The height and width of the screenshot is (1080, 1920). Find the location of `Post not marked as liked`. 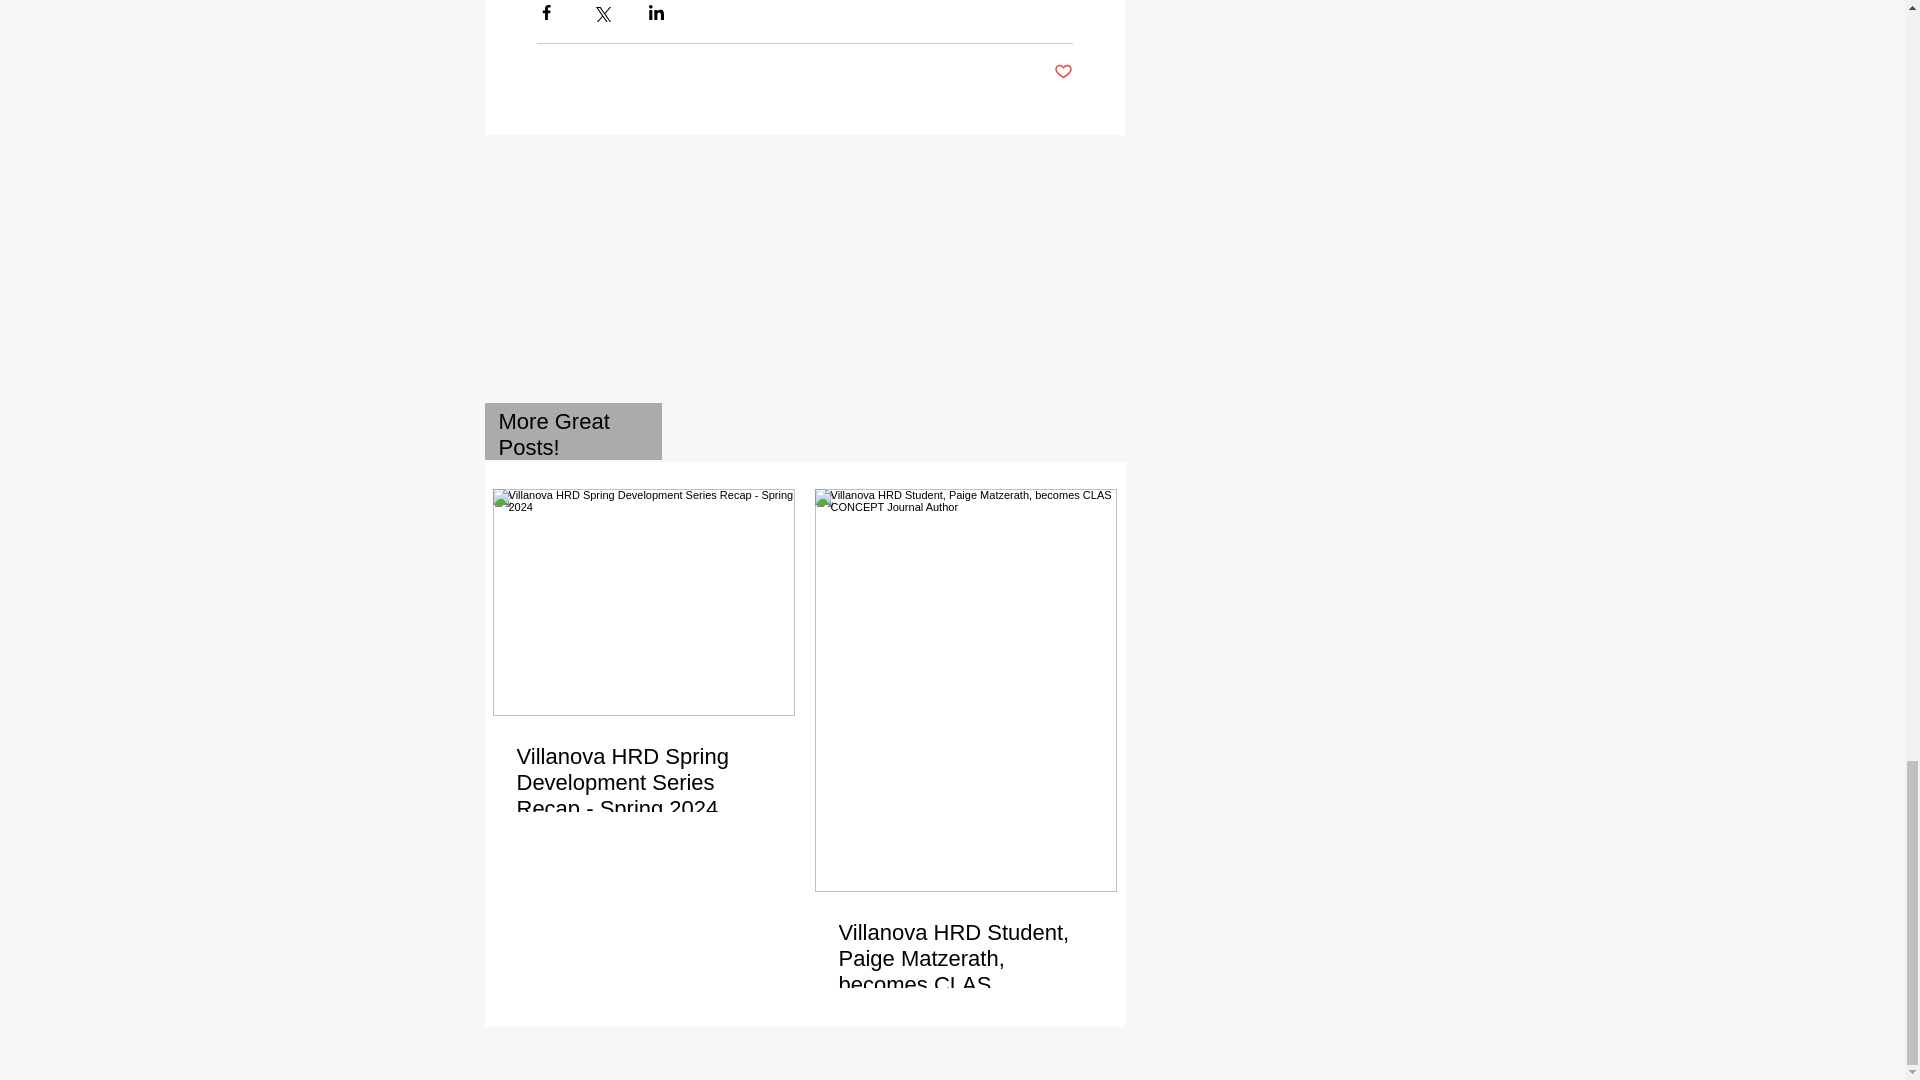

Post not marked as liked is located at coordinates (1064, 72).